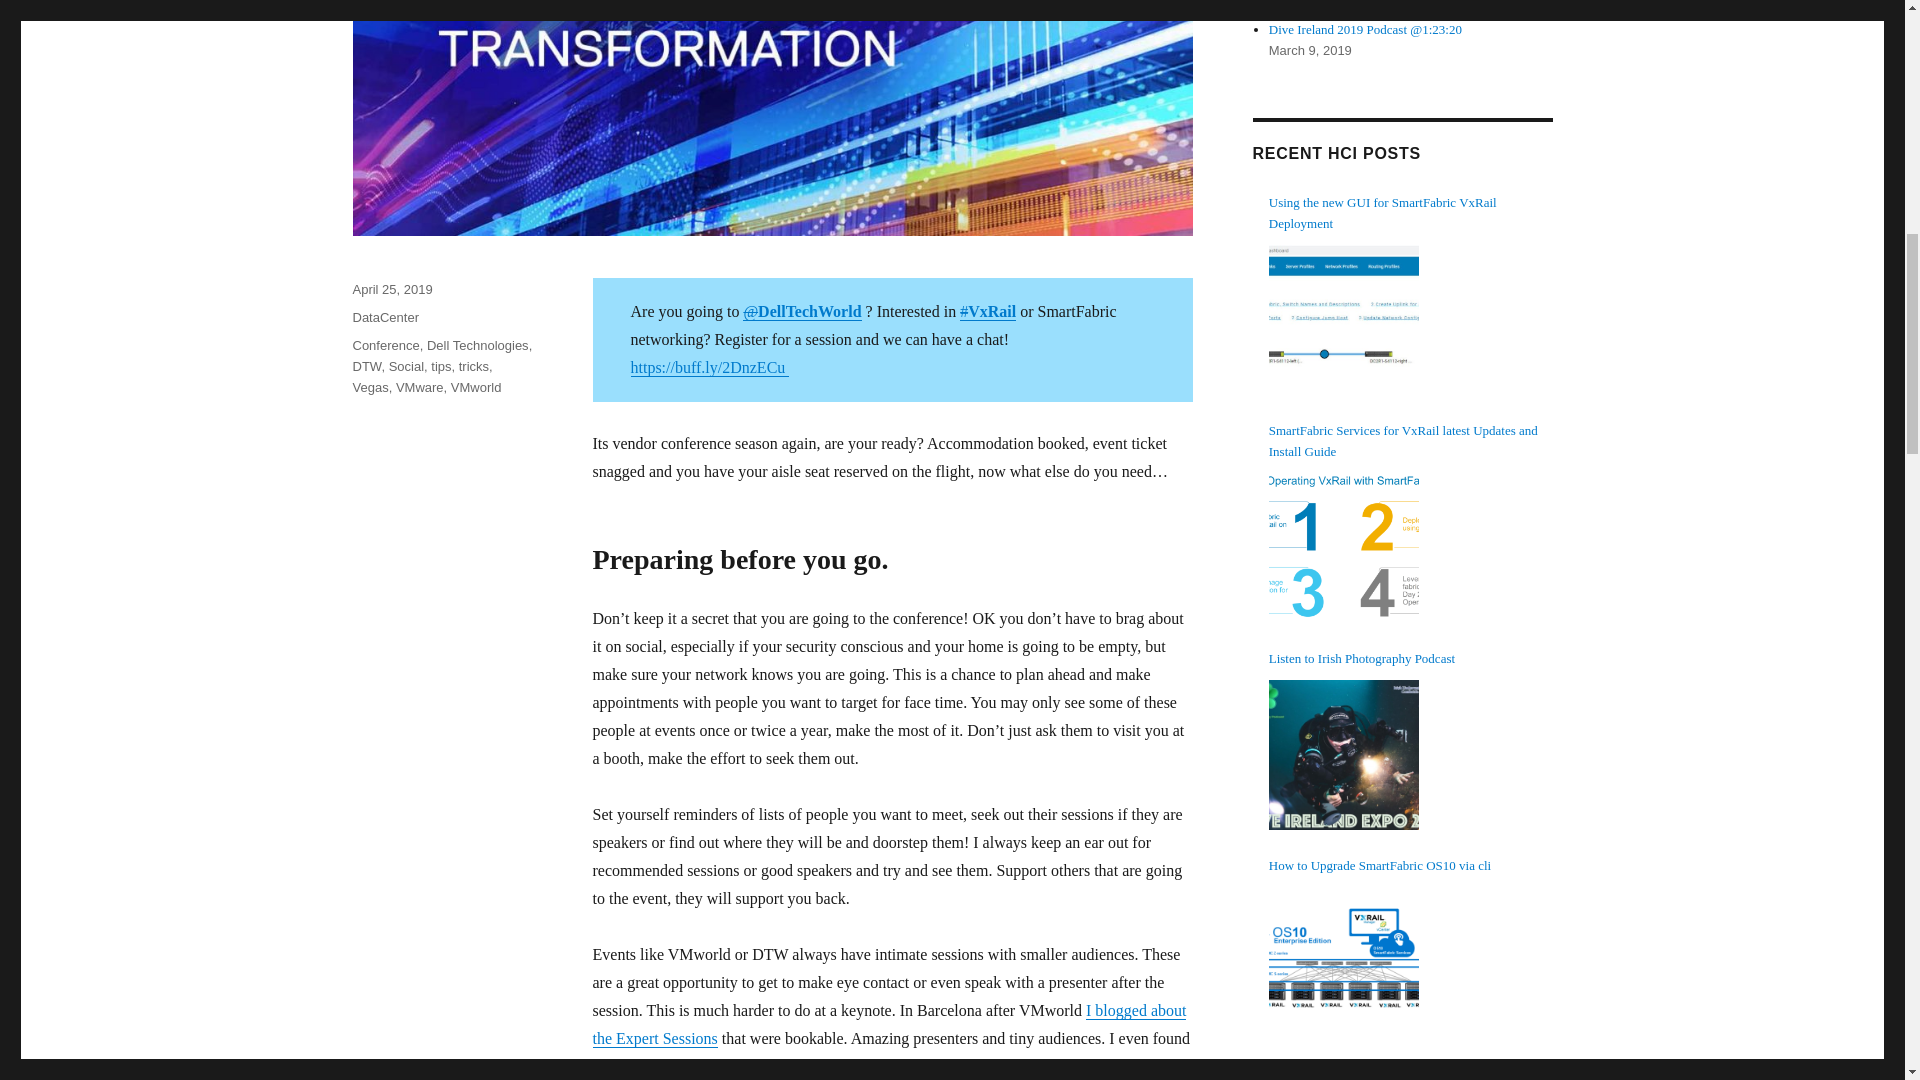 The width and height of the screenshot is (1920, 1080). Describe the element at coordinates (476, 388) in the screenshot. I see `VMworld` at that location.